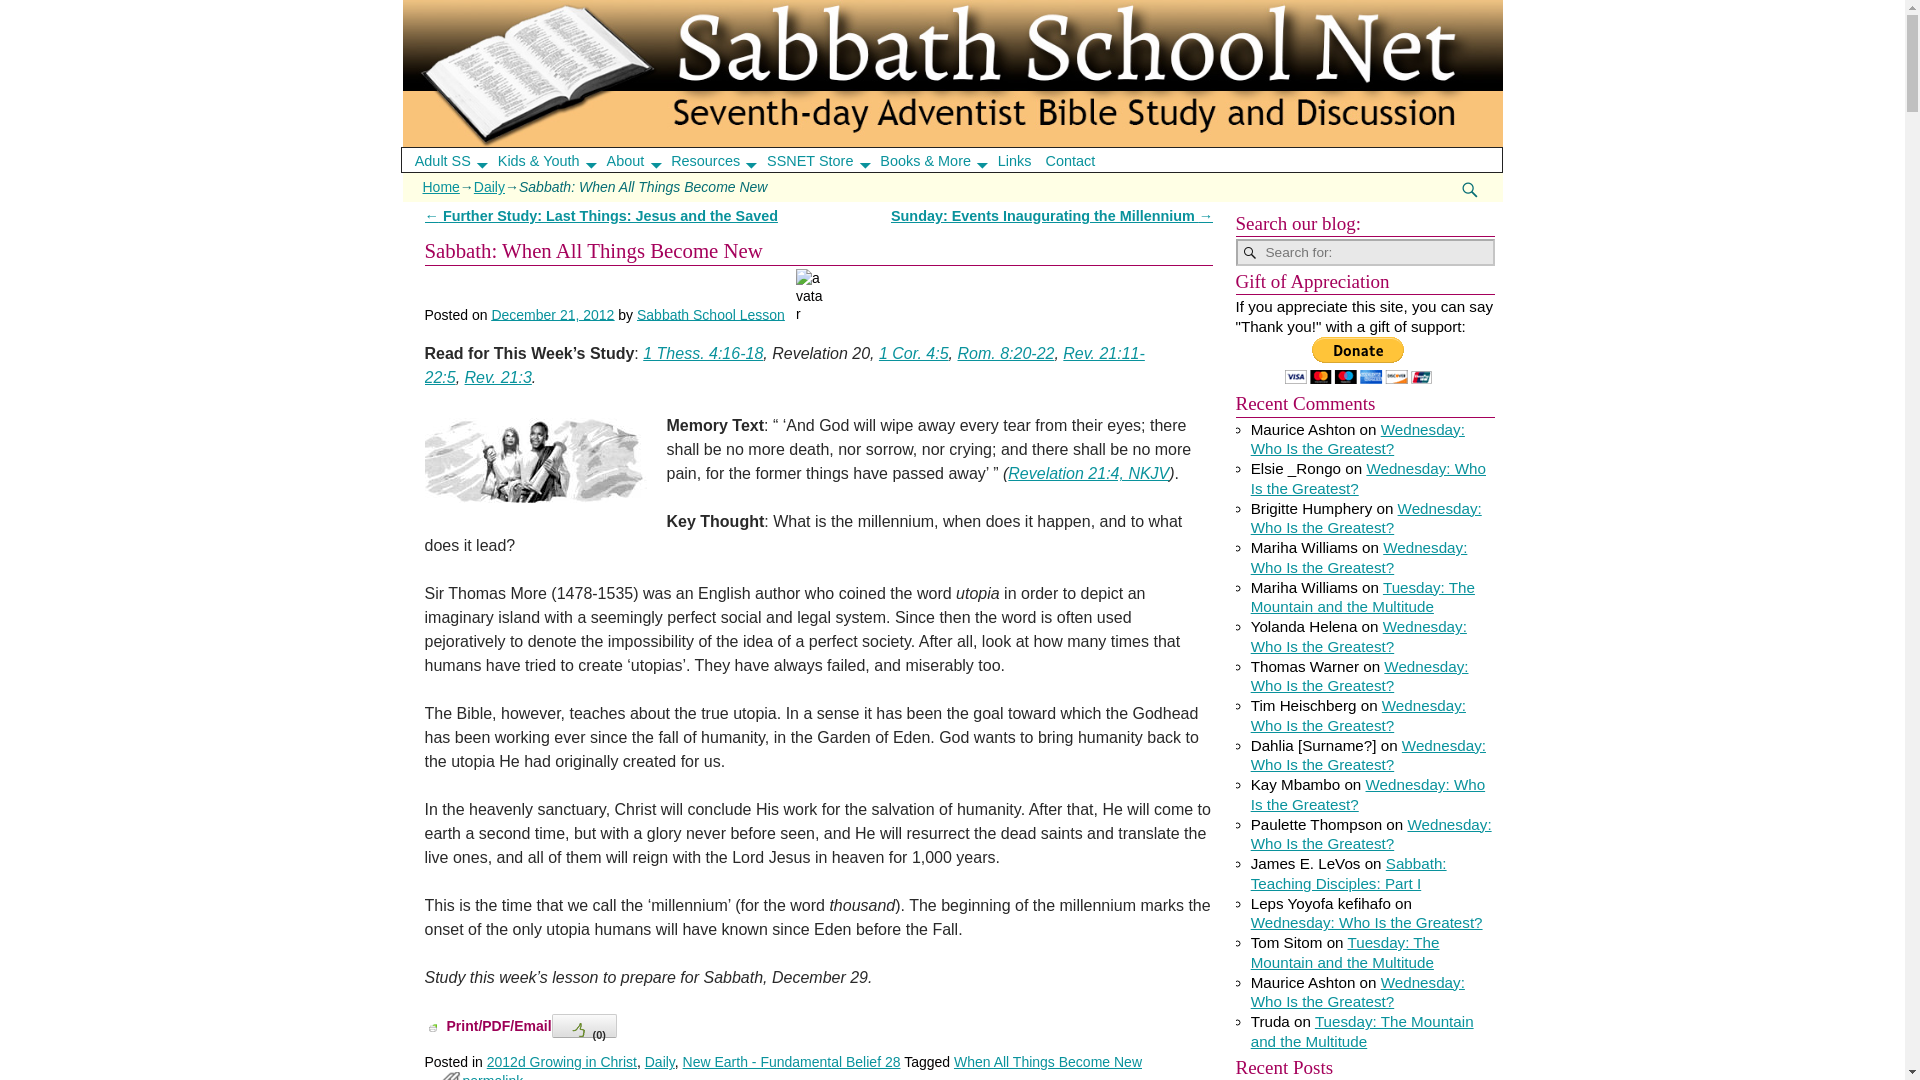  What do you see at coordinates (711, 313) in the screenshot?
I see `View all posts by Sabbath School Lesson` at bounding box center [711, 313].